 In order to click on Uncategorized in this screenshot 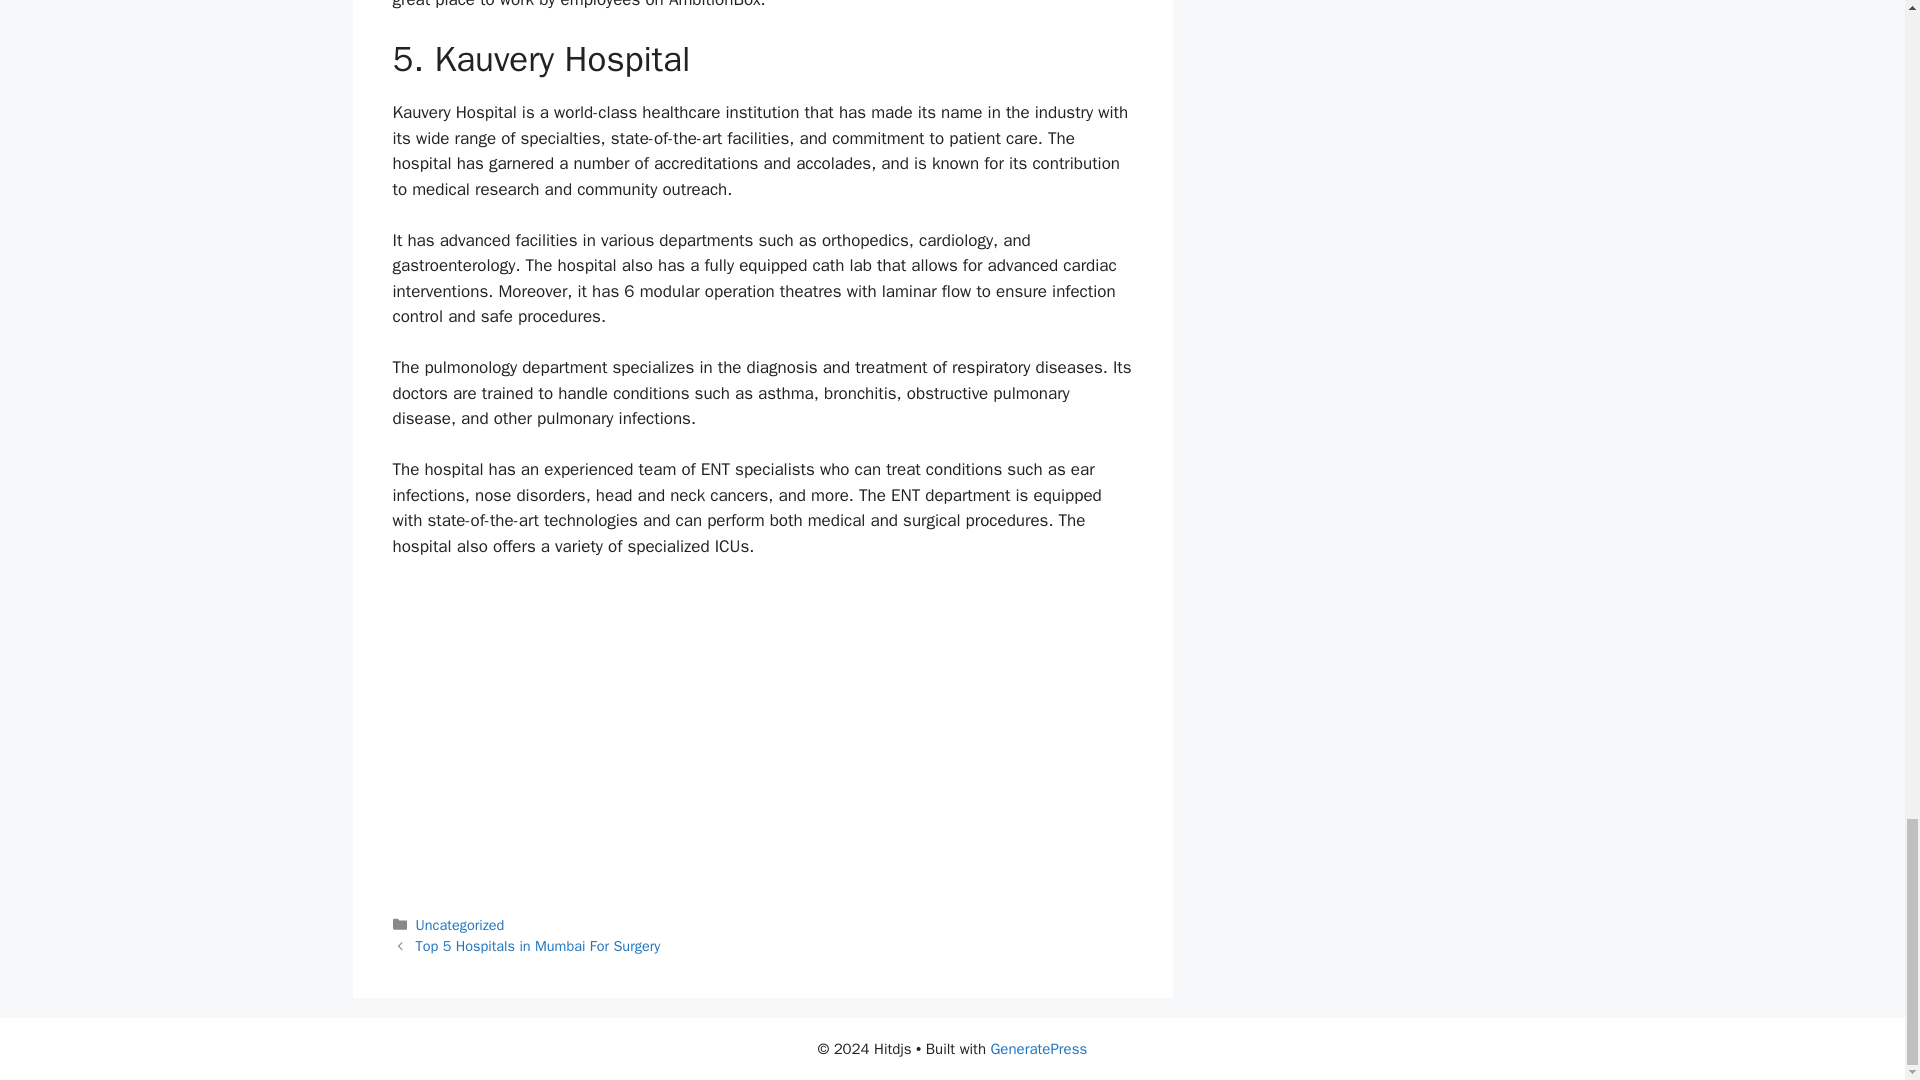, I will do `click(460, 924)`.